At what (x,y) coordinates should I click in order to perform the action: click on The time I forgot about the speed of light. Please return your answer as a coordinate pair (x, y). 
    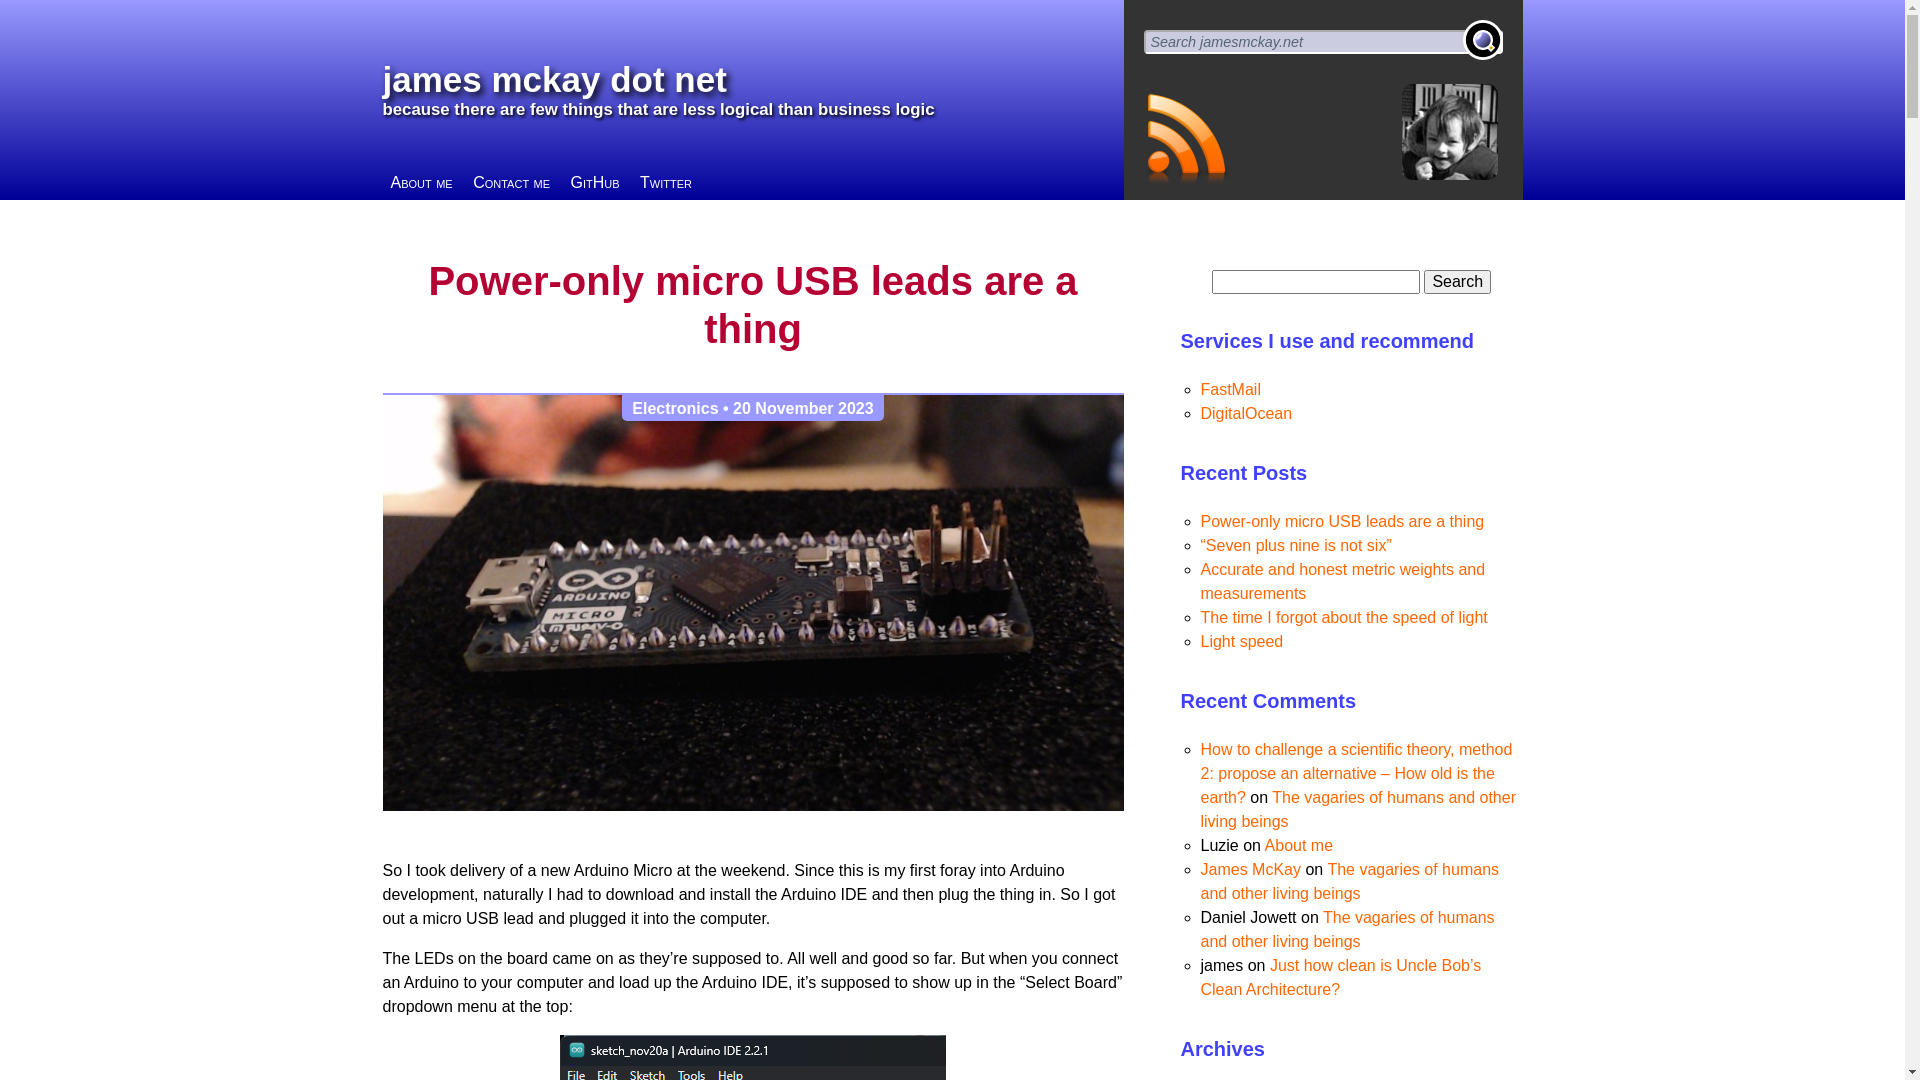
    Looking at the image, I should click on (1344, 618).